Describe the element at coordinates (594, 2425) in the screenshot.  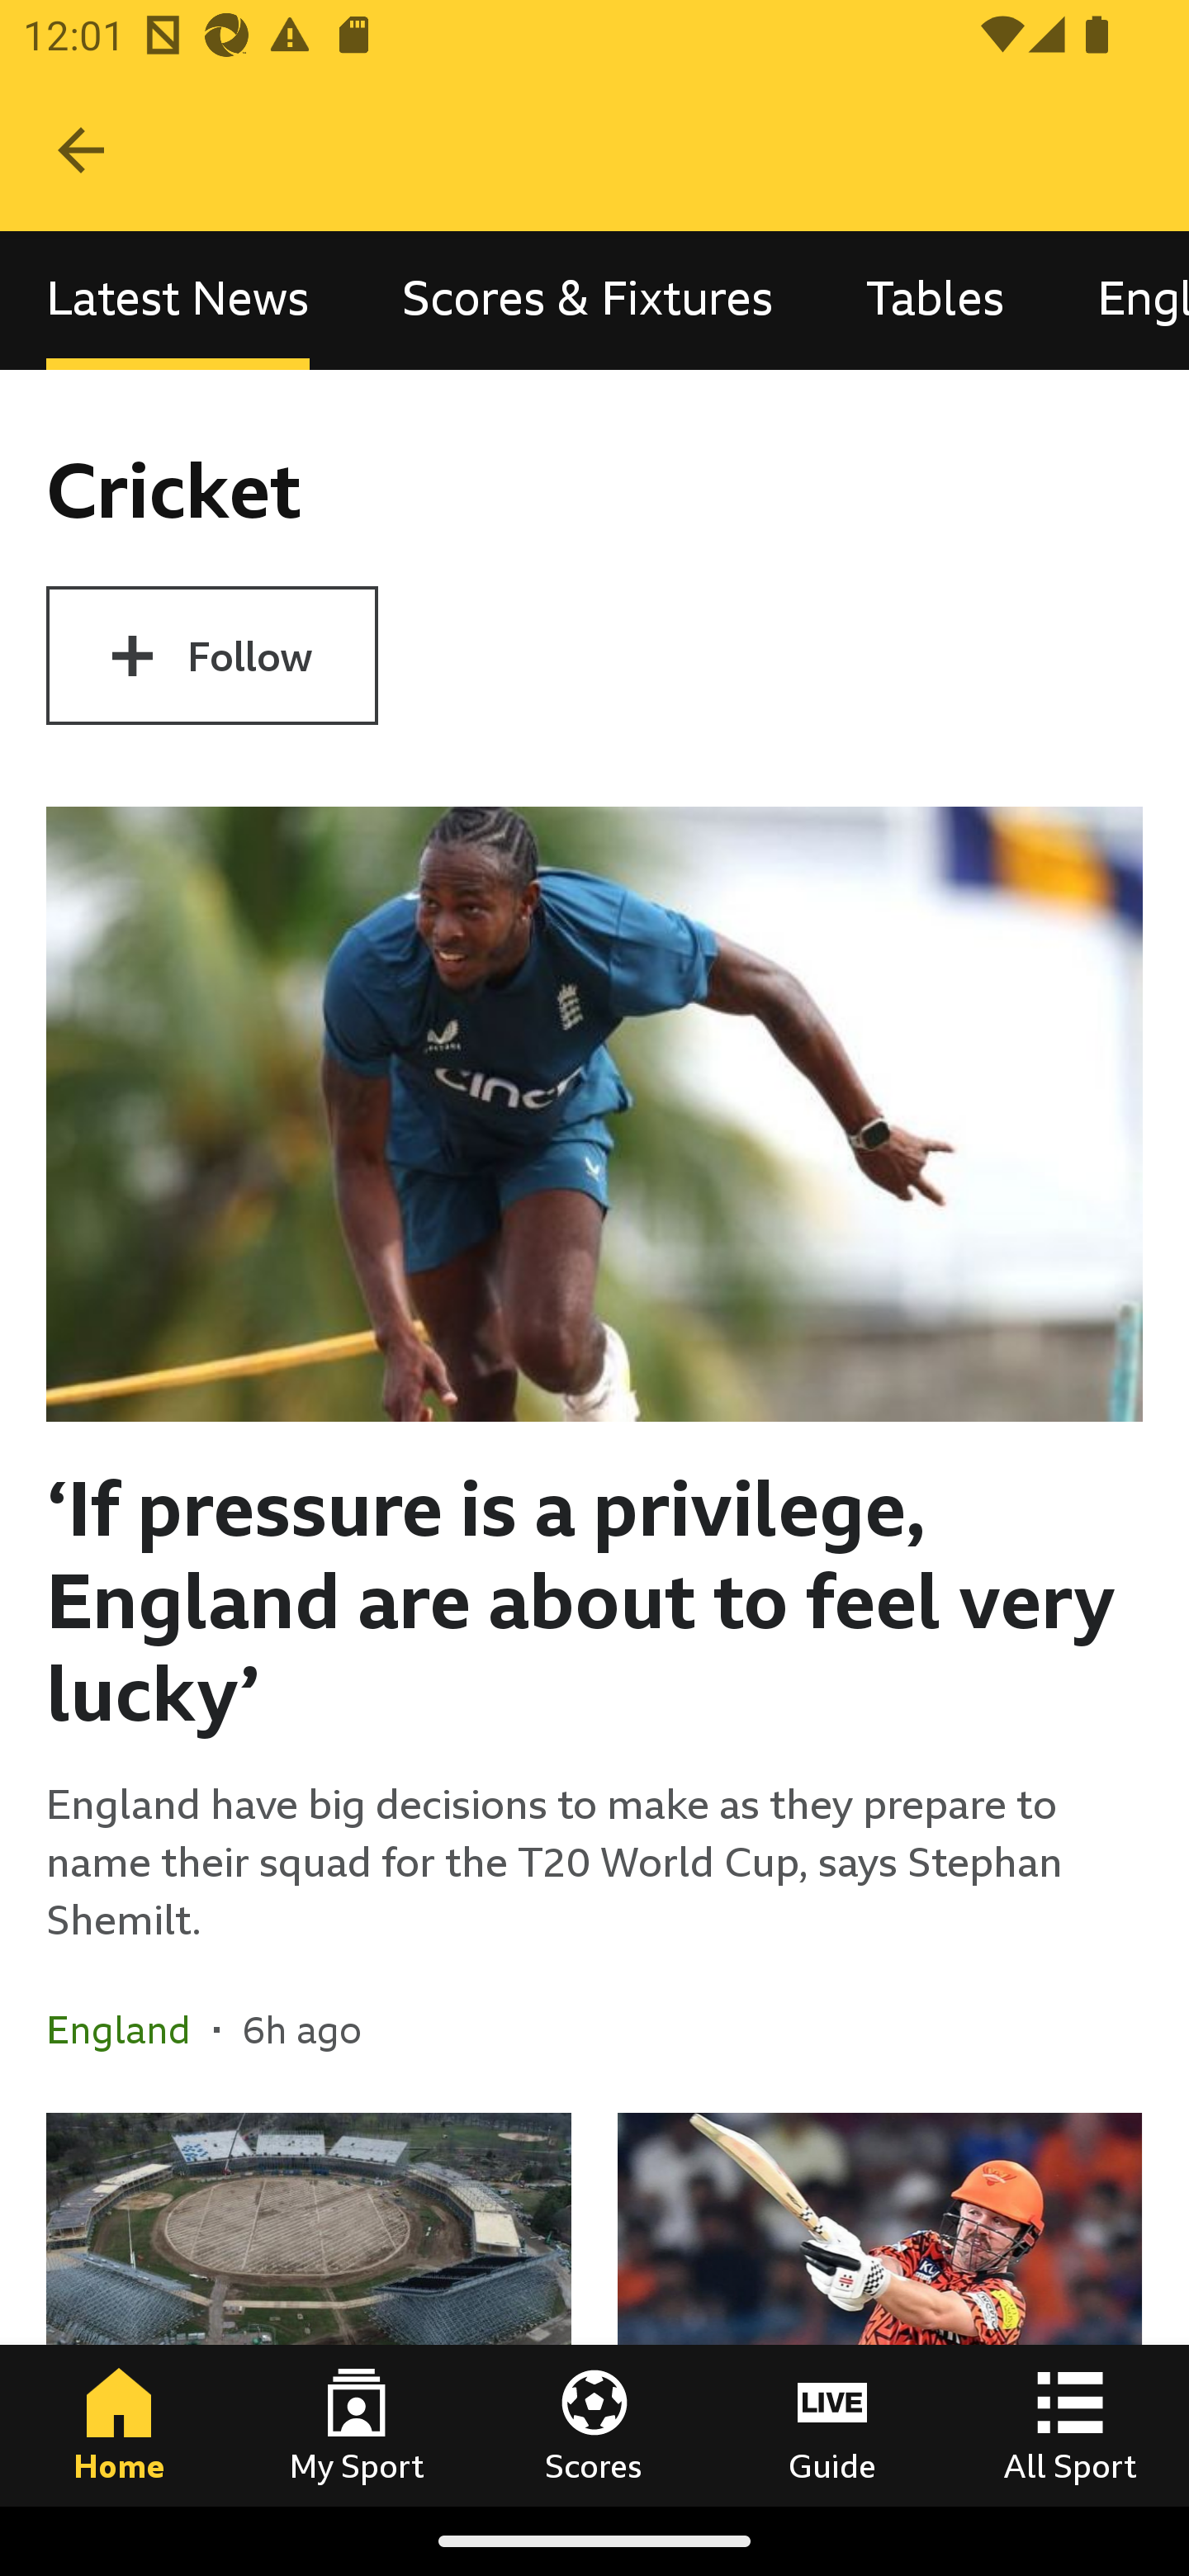
I see `Scores` at that location.